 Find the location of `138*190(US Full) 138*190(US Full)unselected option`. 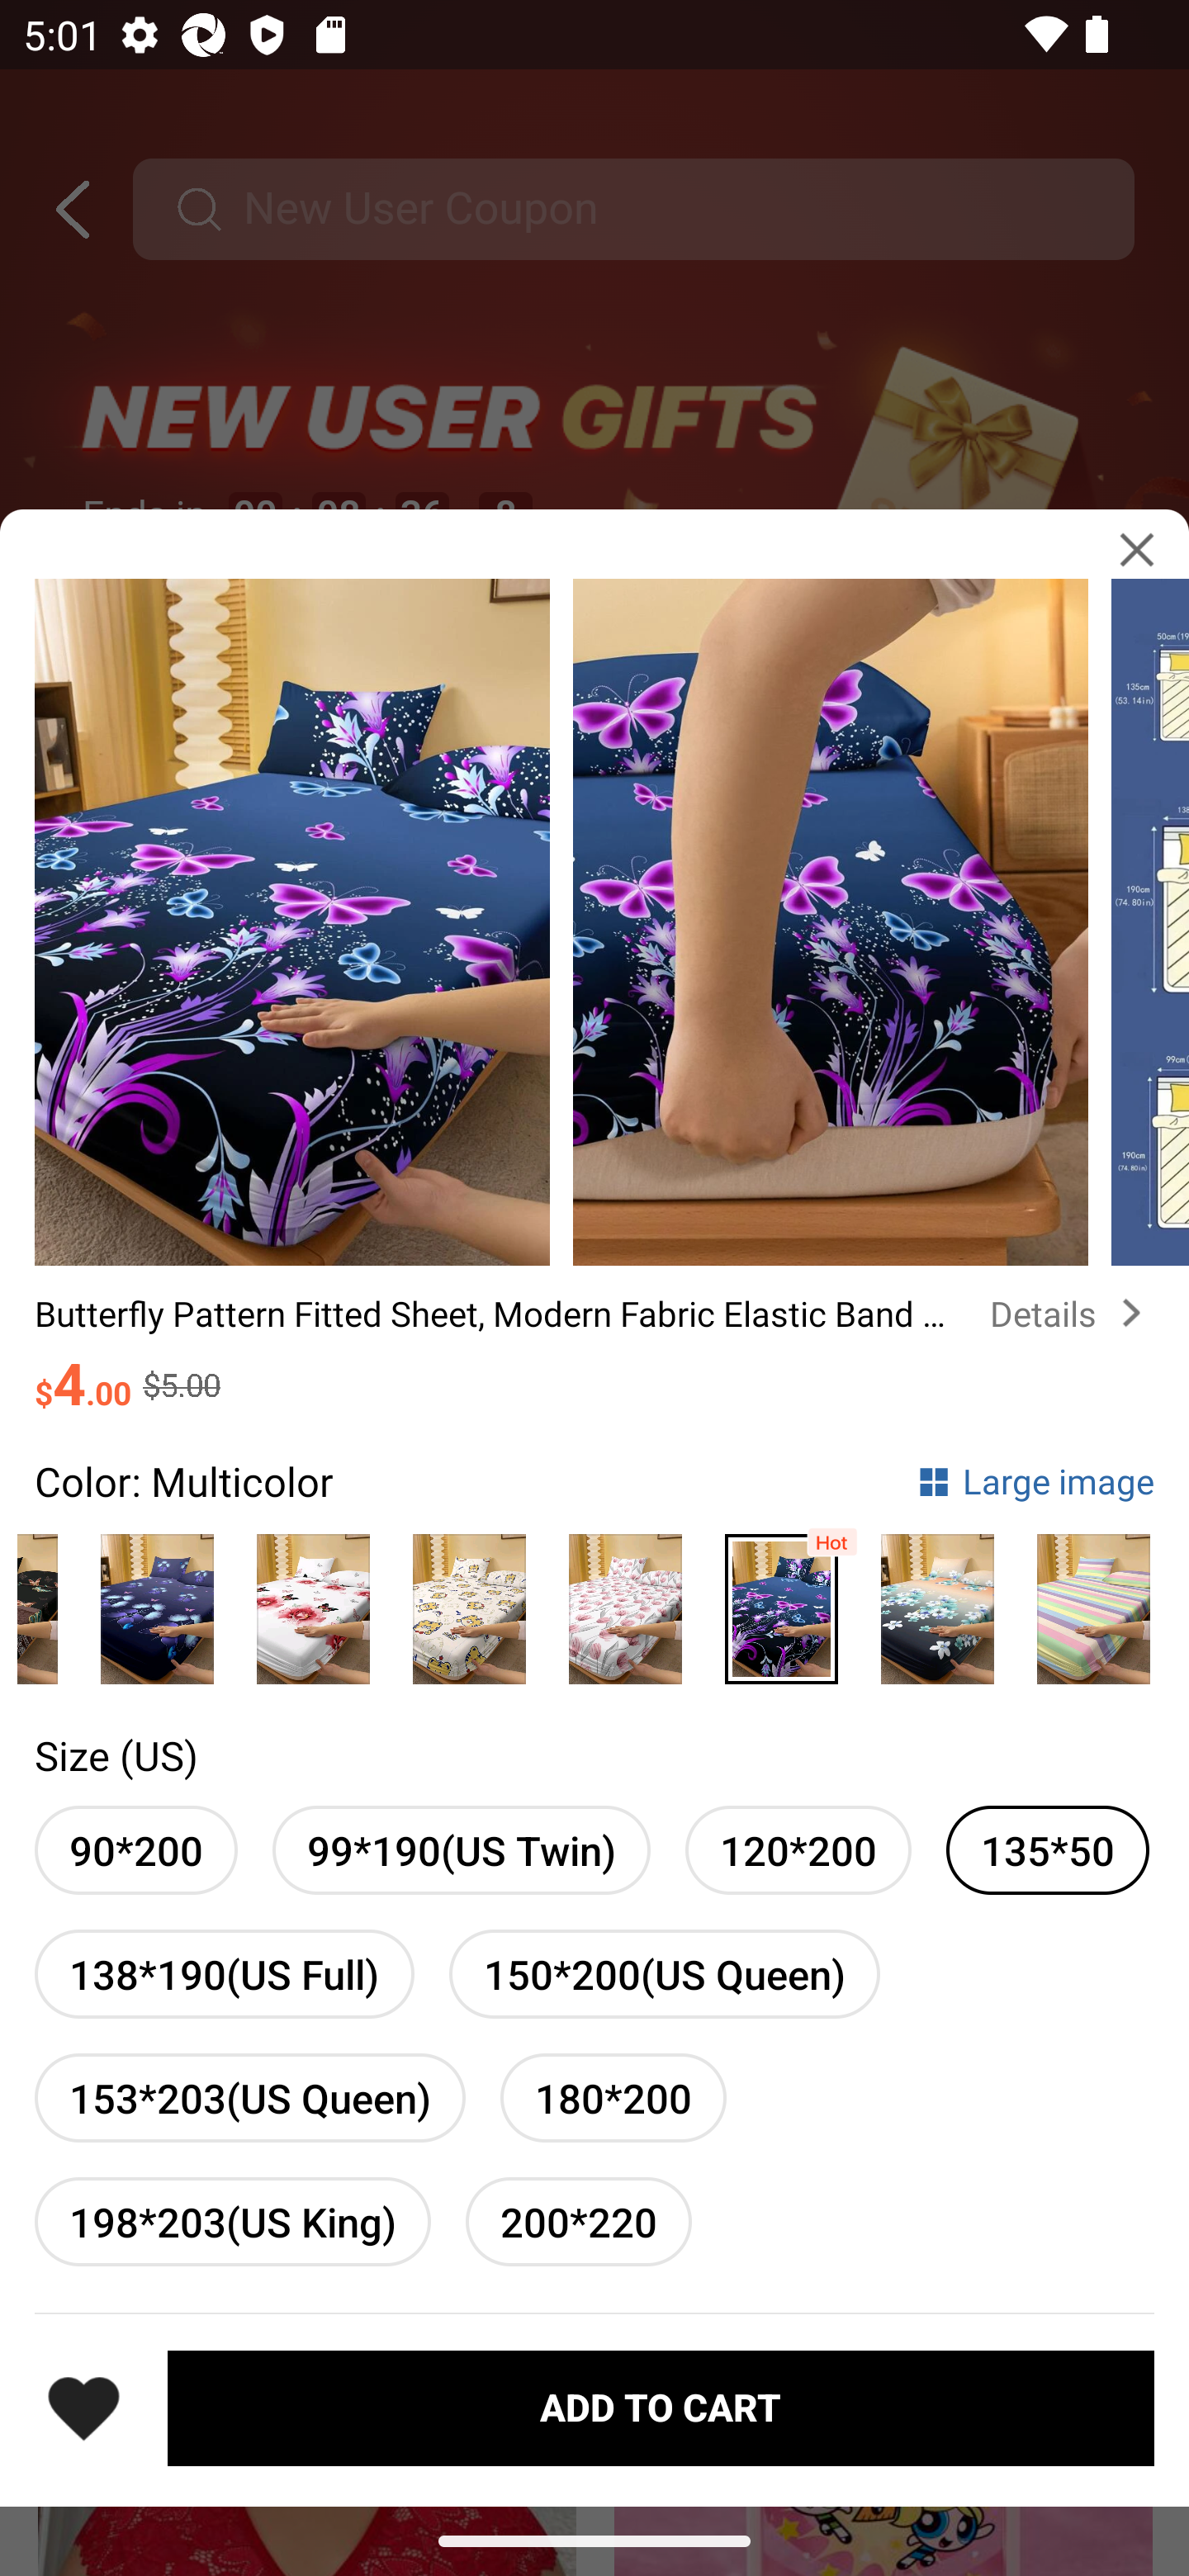

138*190(US Full) 138*190(US Full)unselected option is located at coordinates (225, 1974).